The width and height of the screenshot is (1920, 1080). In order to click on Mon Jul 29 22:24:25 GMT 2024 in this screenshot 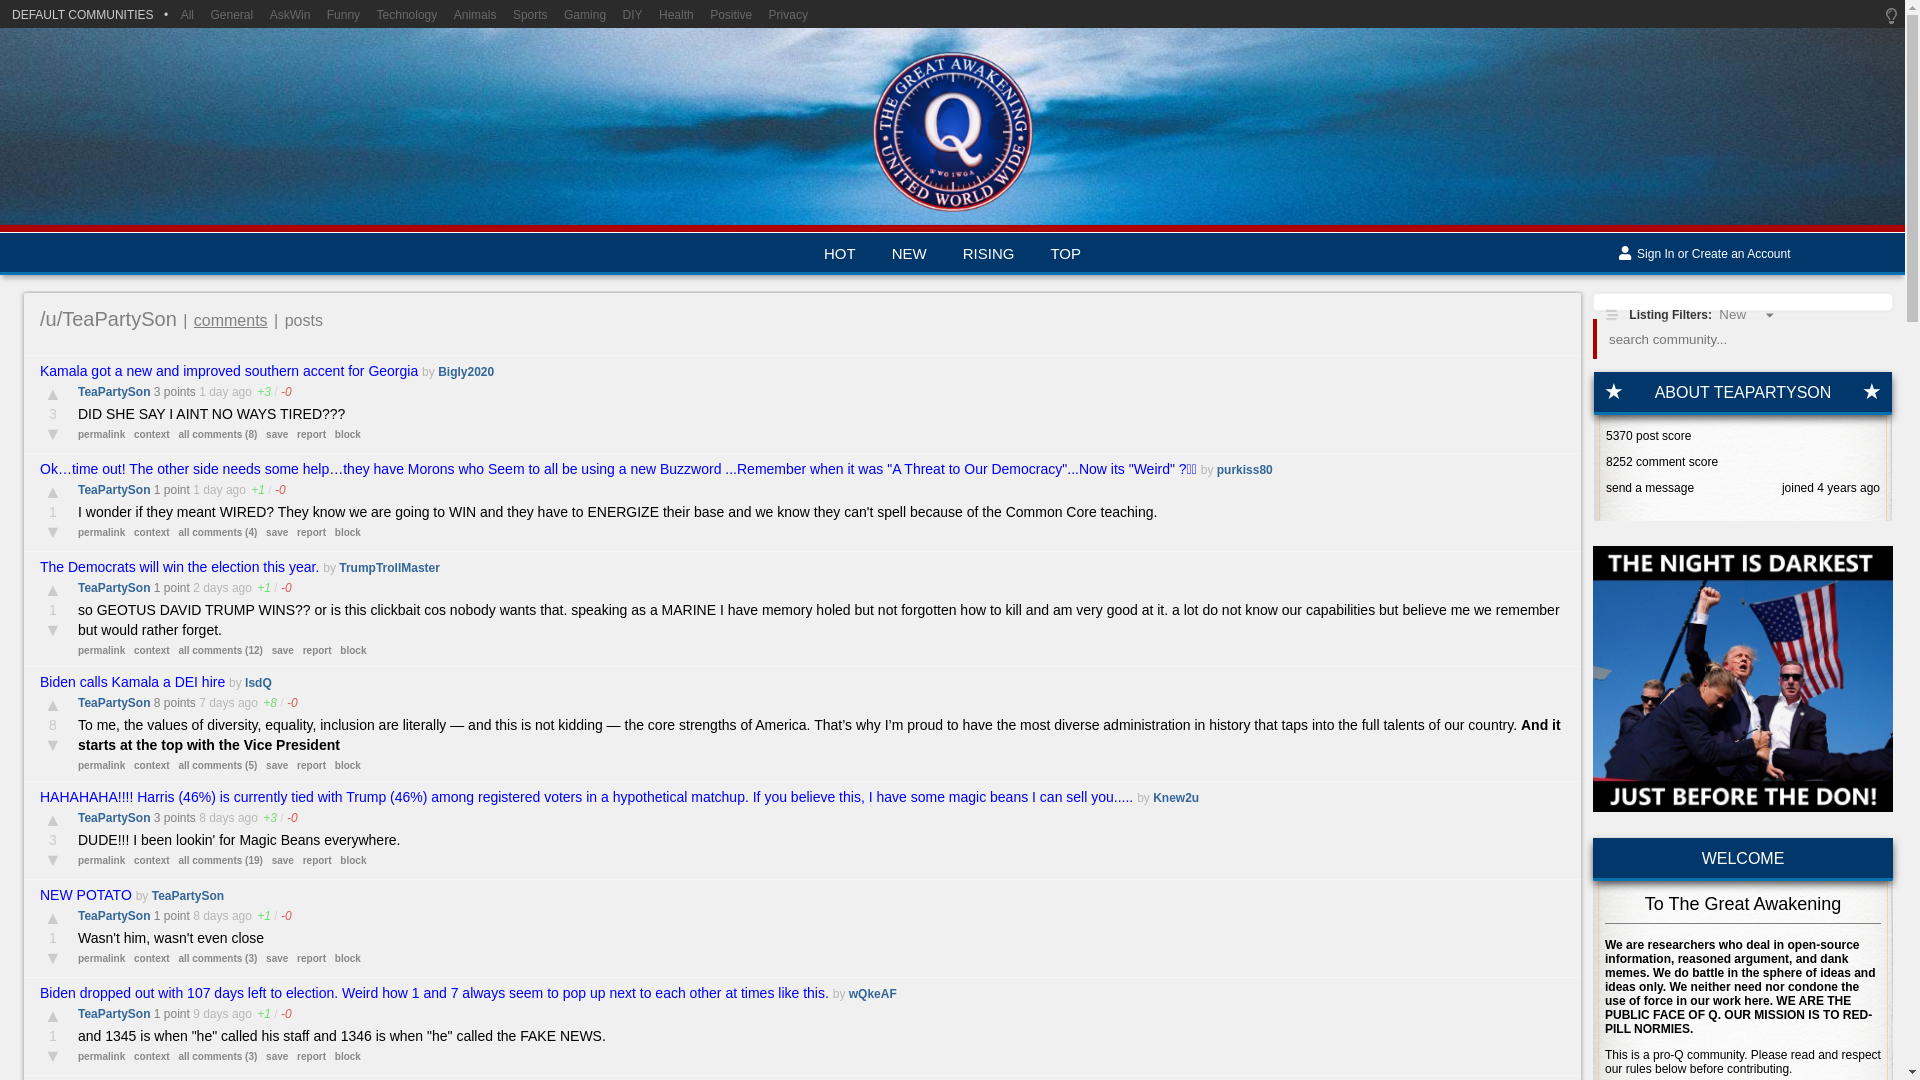, I will do `click(210, 588)`.